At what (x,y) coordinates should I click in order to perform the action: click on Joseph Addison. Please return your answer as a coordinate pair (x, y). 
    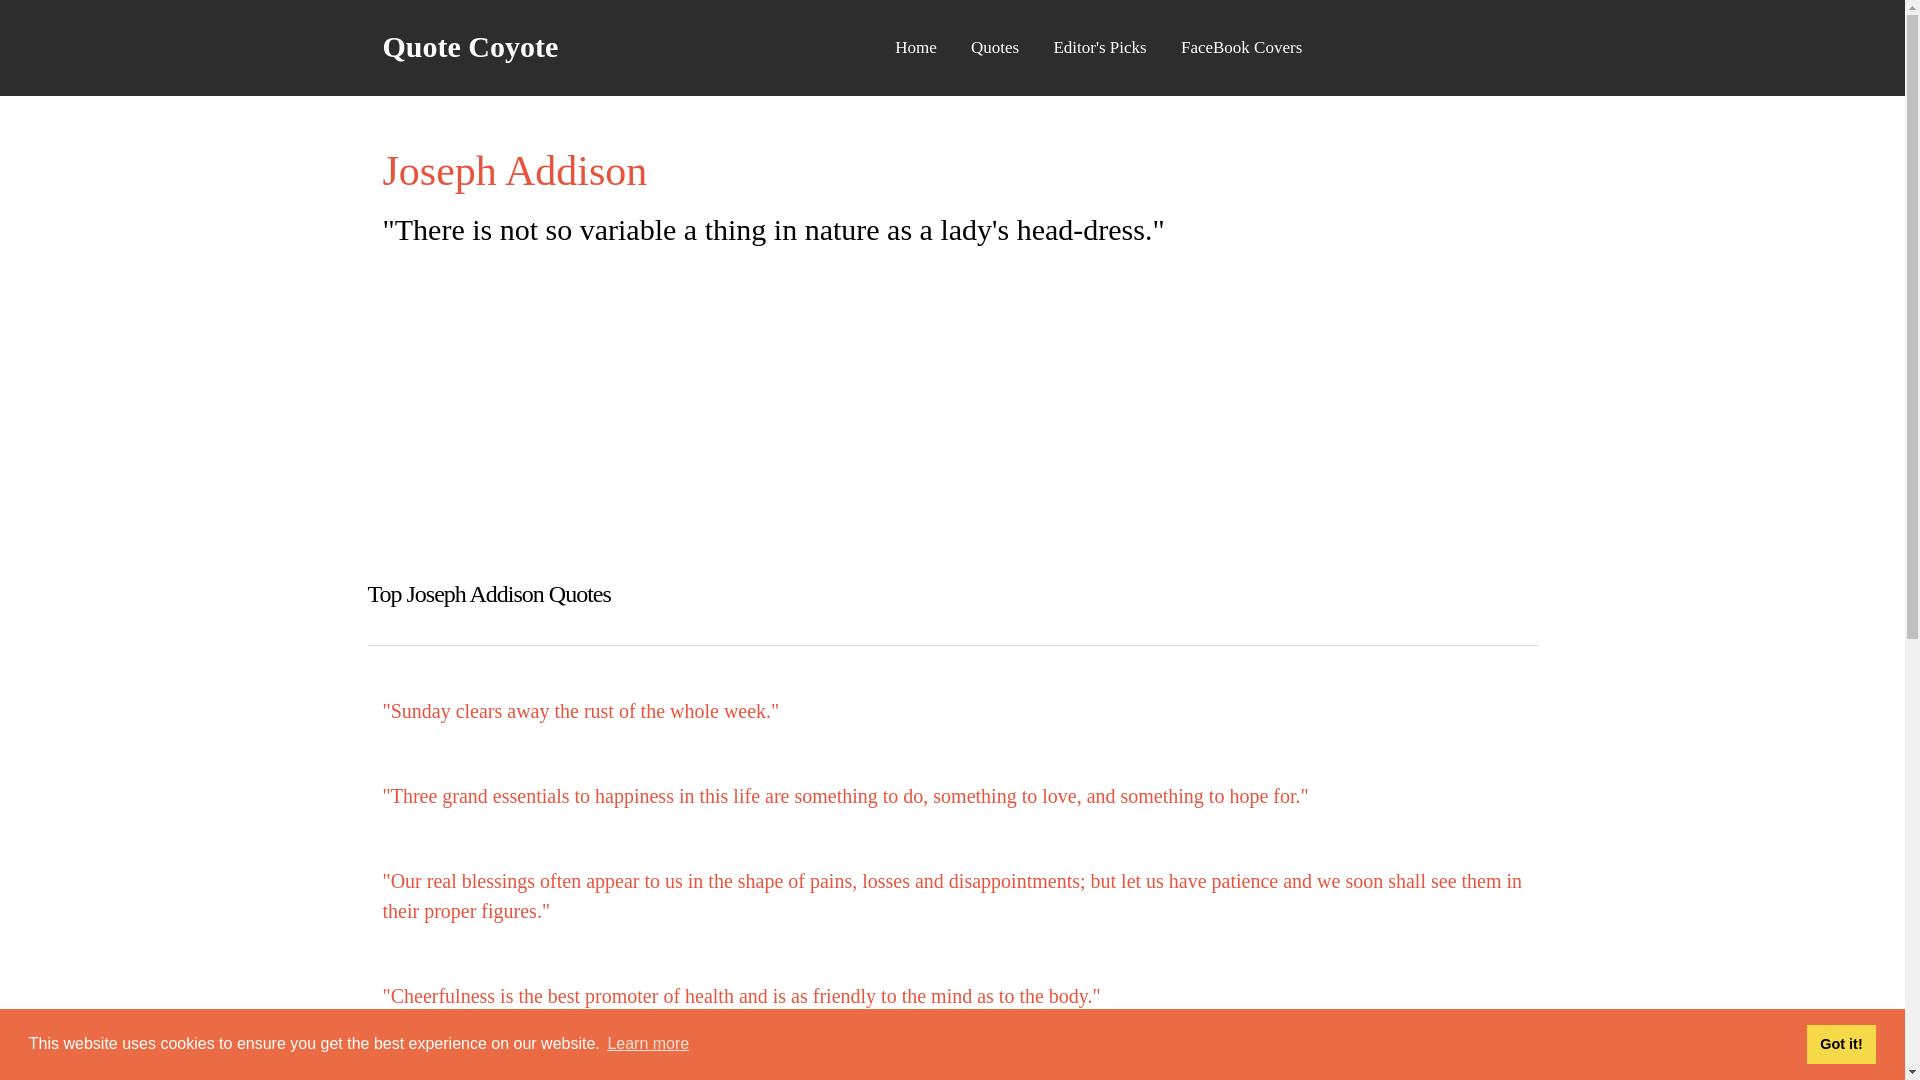
    Looking at the image, I should click on (514, 170).